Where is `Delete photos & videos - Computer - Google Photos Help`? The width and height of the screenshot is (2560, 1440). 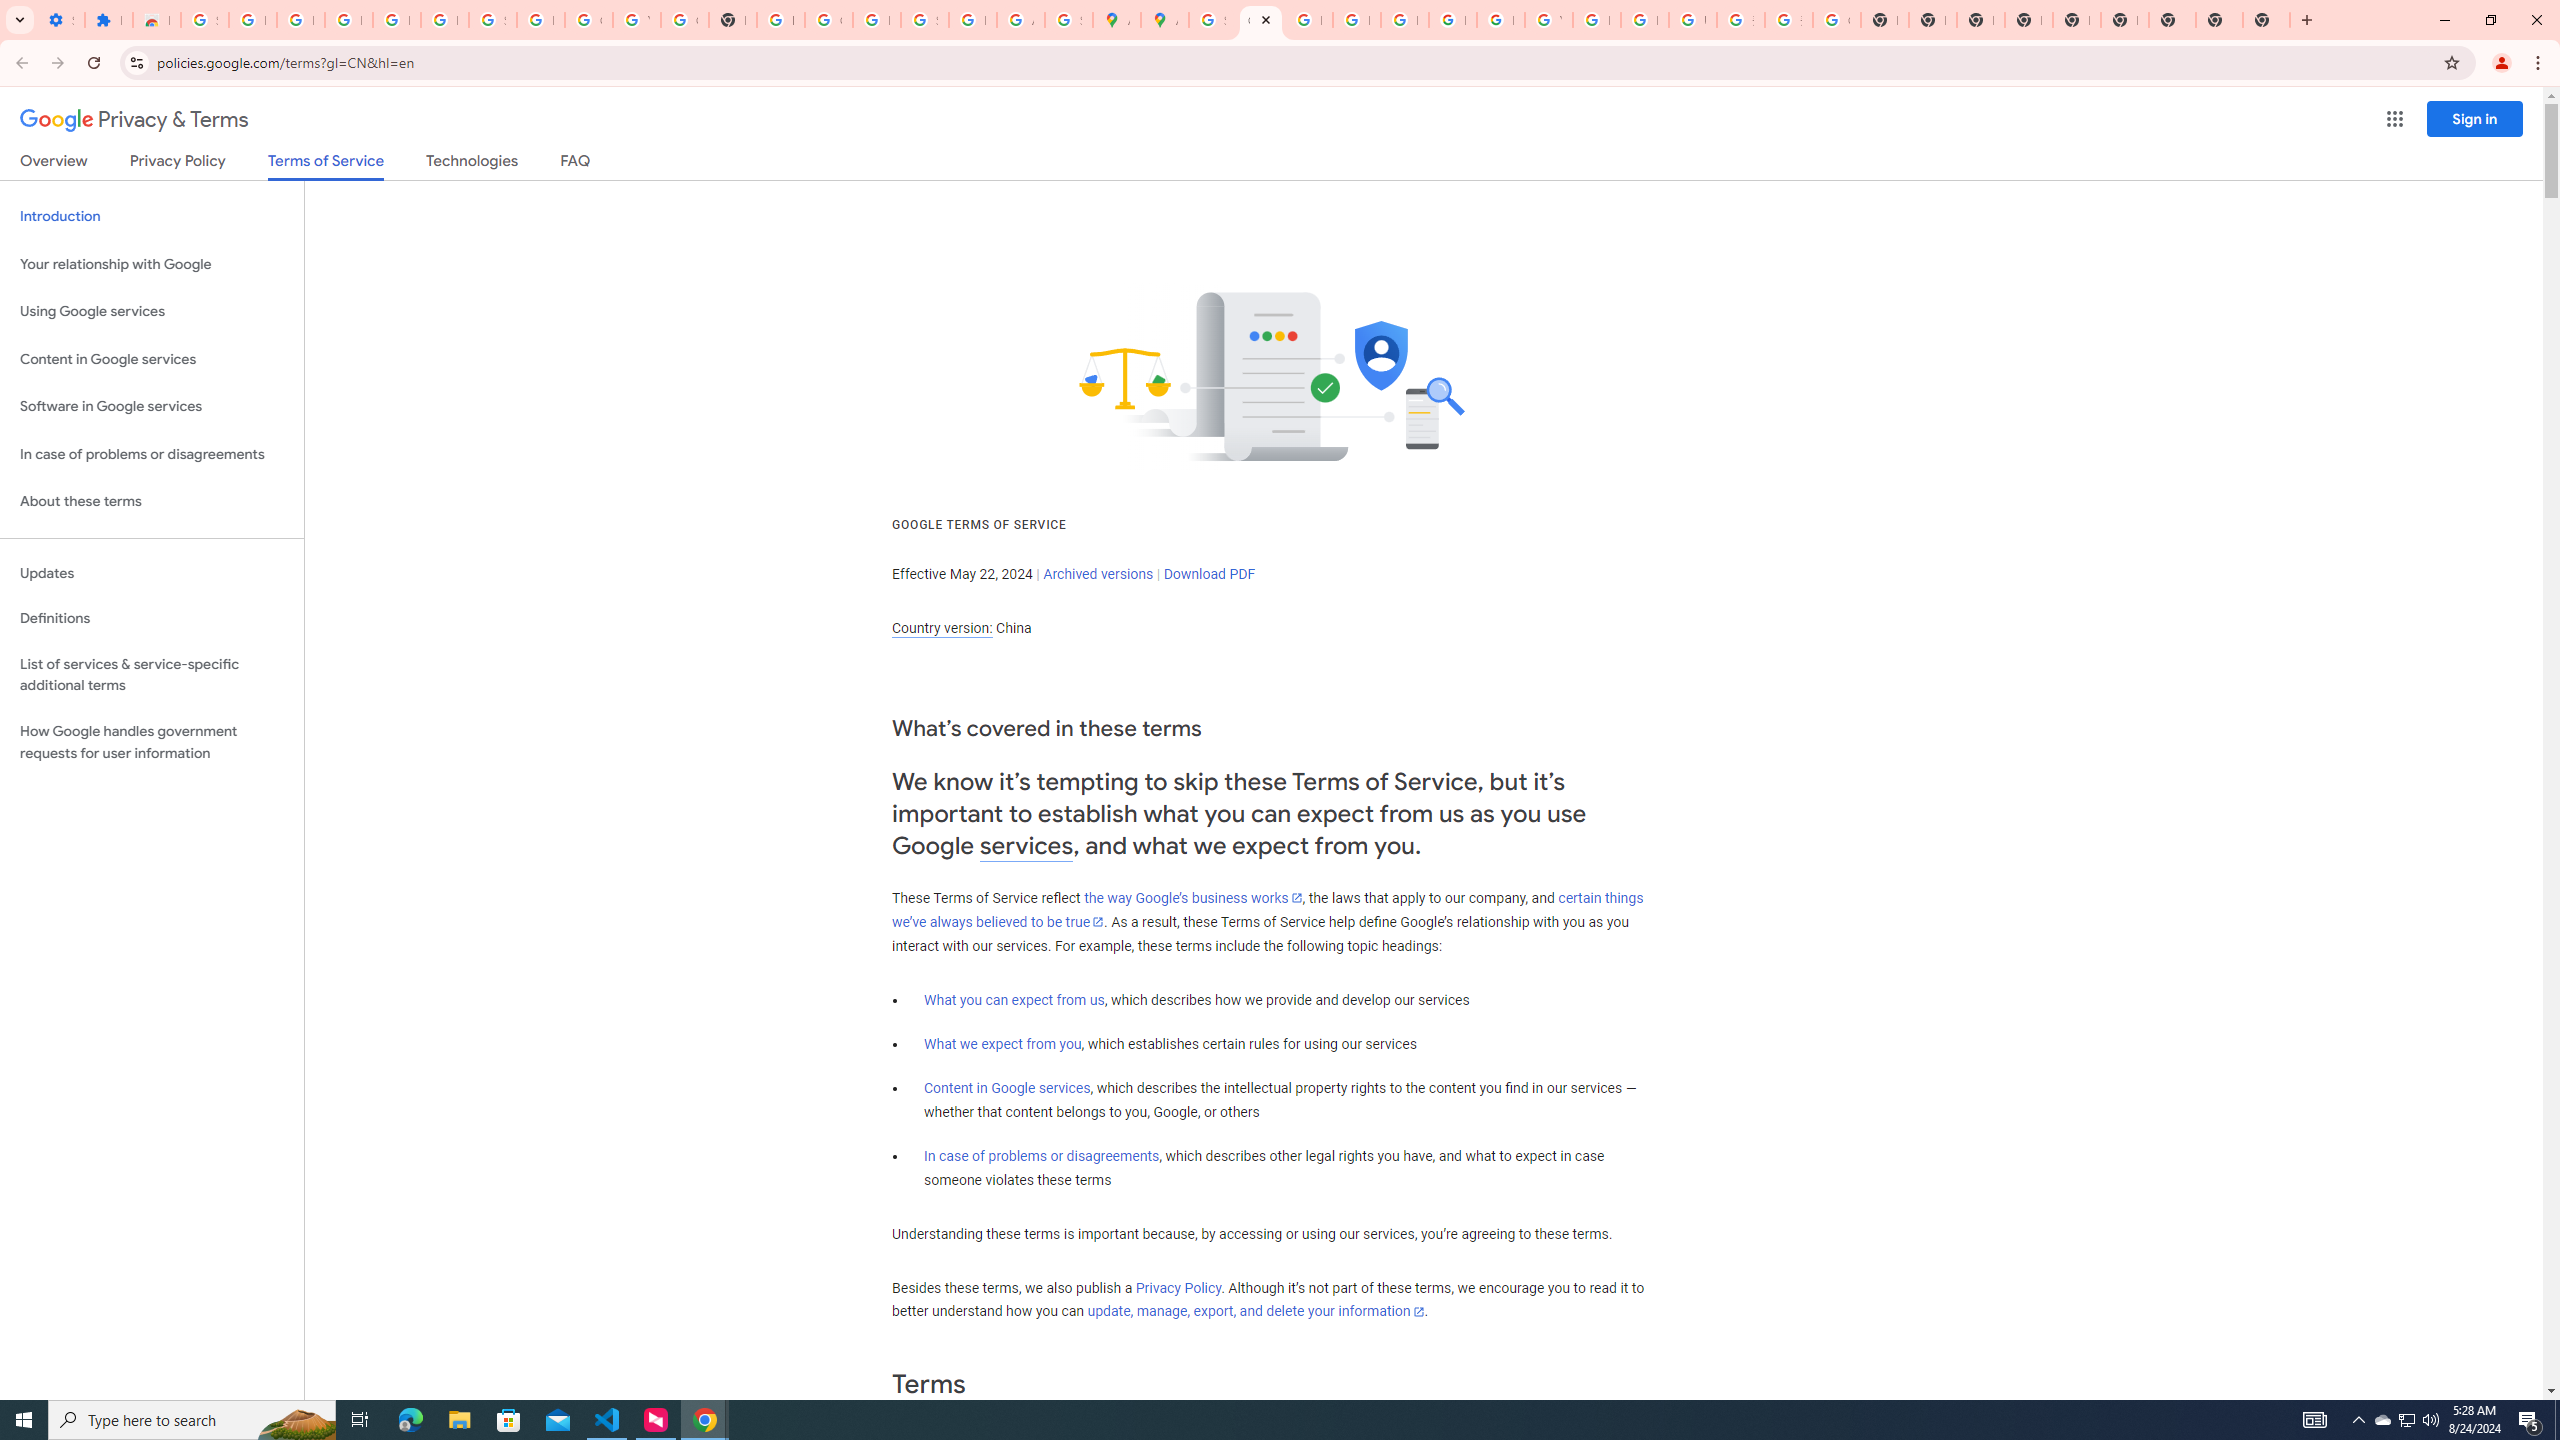 Delete photos & videos - Computer - Google Photos Help is located at coordinates (348, 20).